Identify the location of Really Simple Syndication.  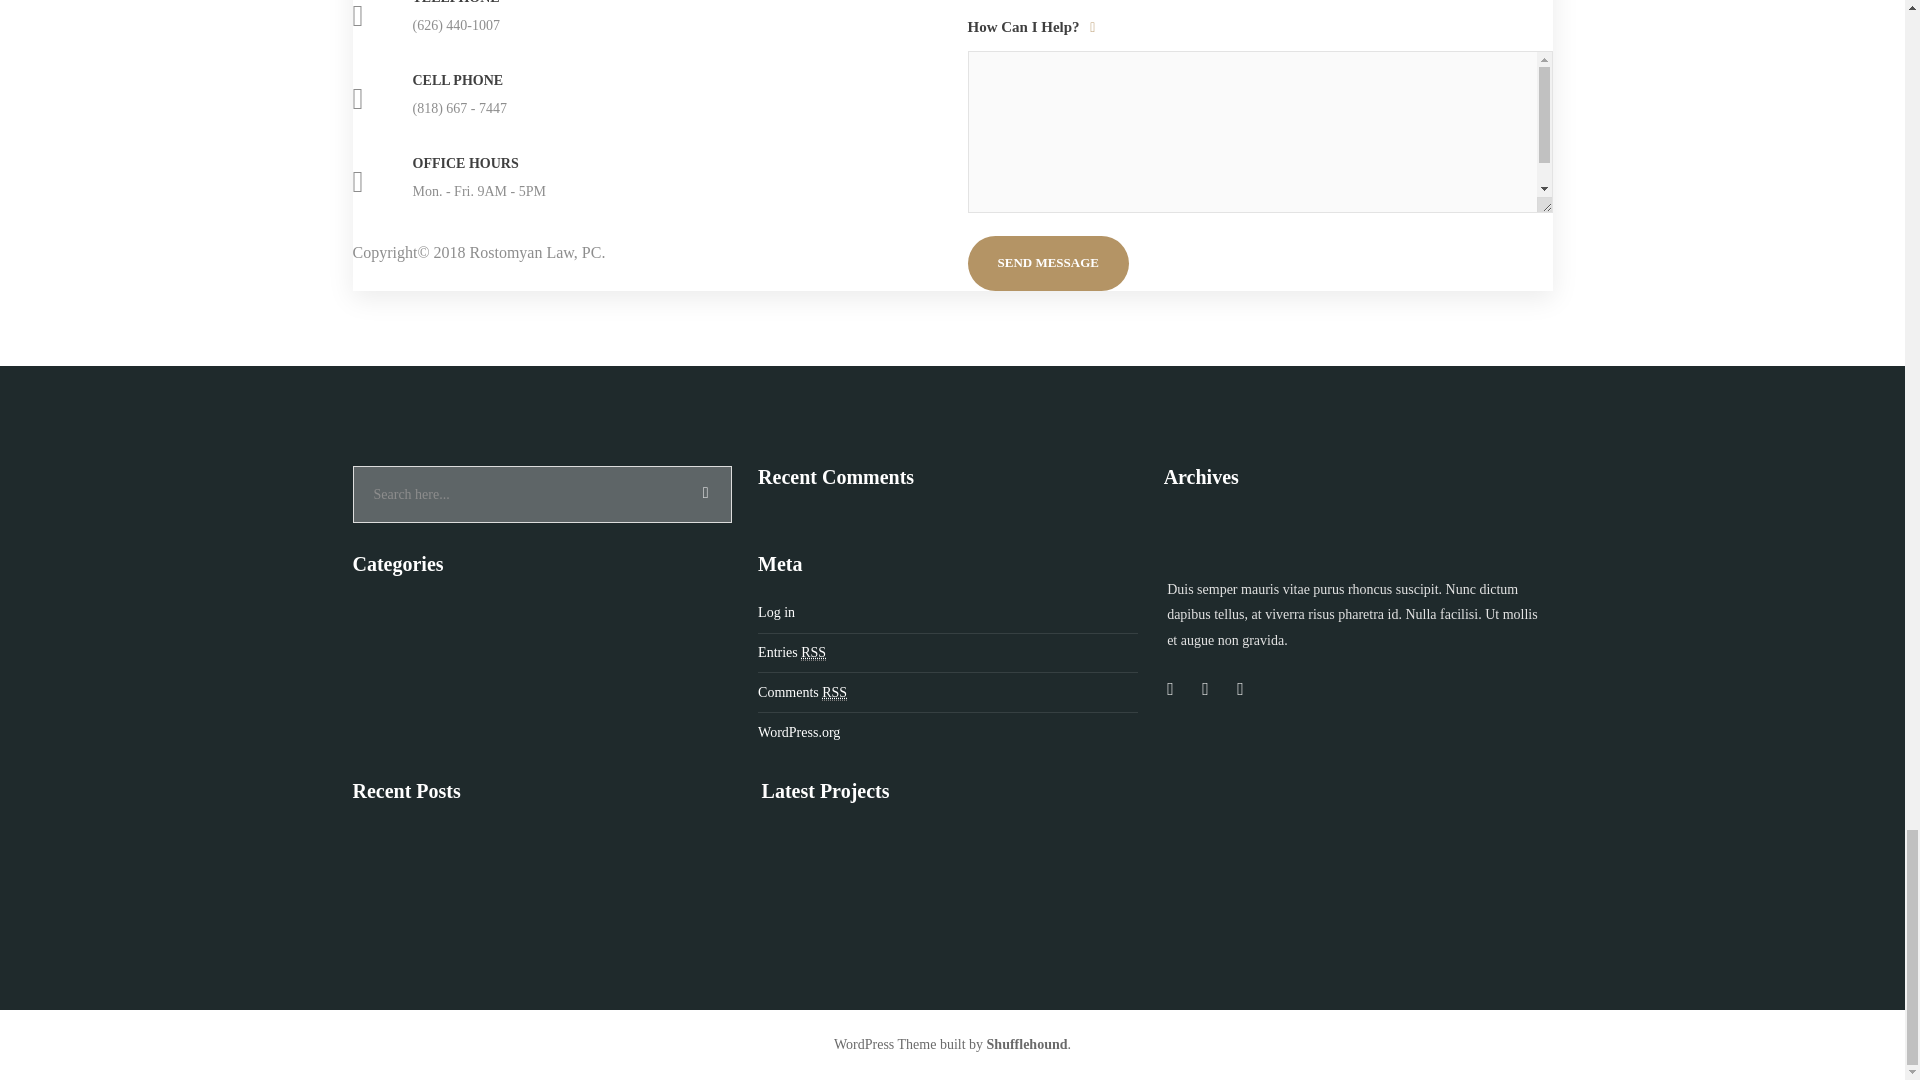
(812, 652).